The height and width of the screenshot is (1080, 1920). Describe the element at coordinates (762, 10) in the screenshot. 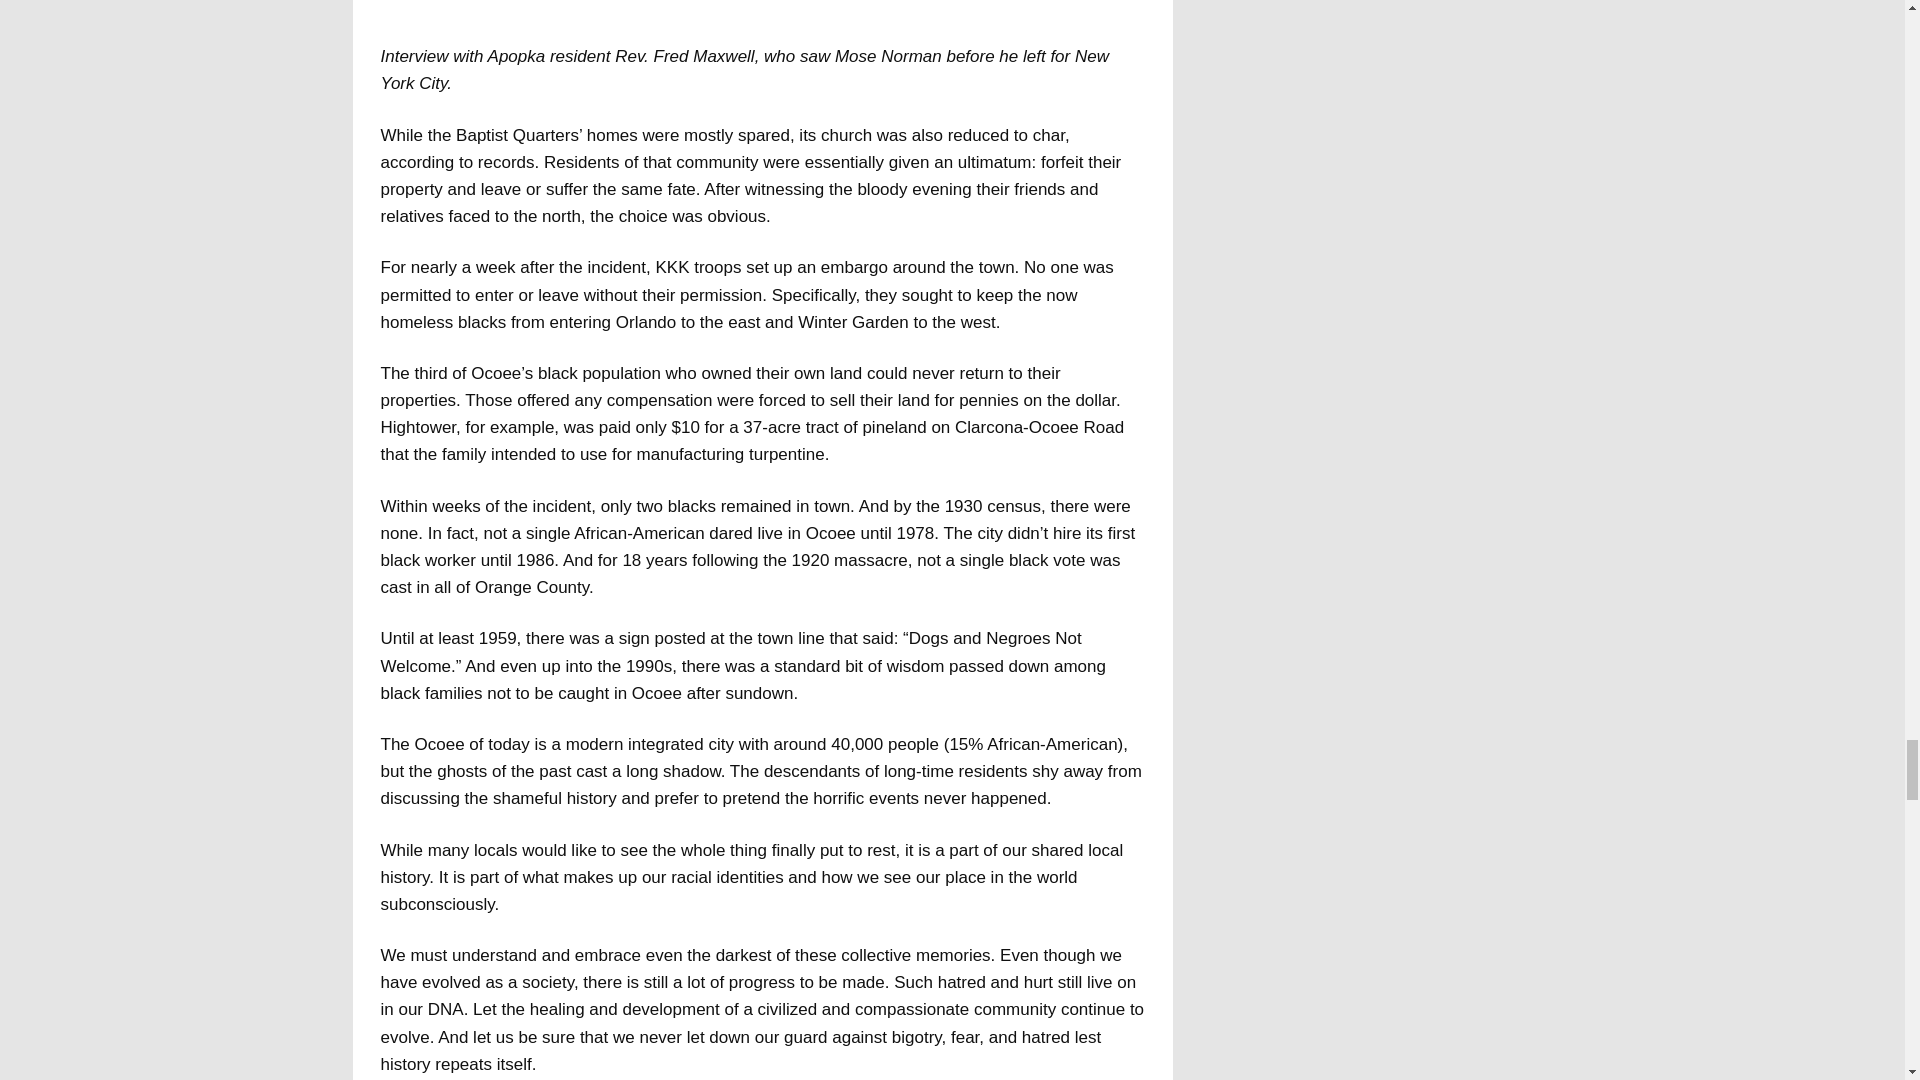

I see `The Ocoee, Florida Race Riot 1920` at that location.